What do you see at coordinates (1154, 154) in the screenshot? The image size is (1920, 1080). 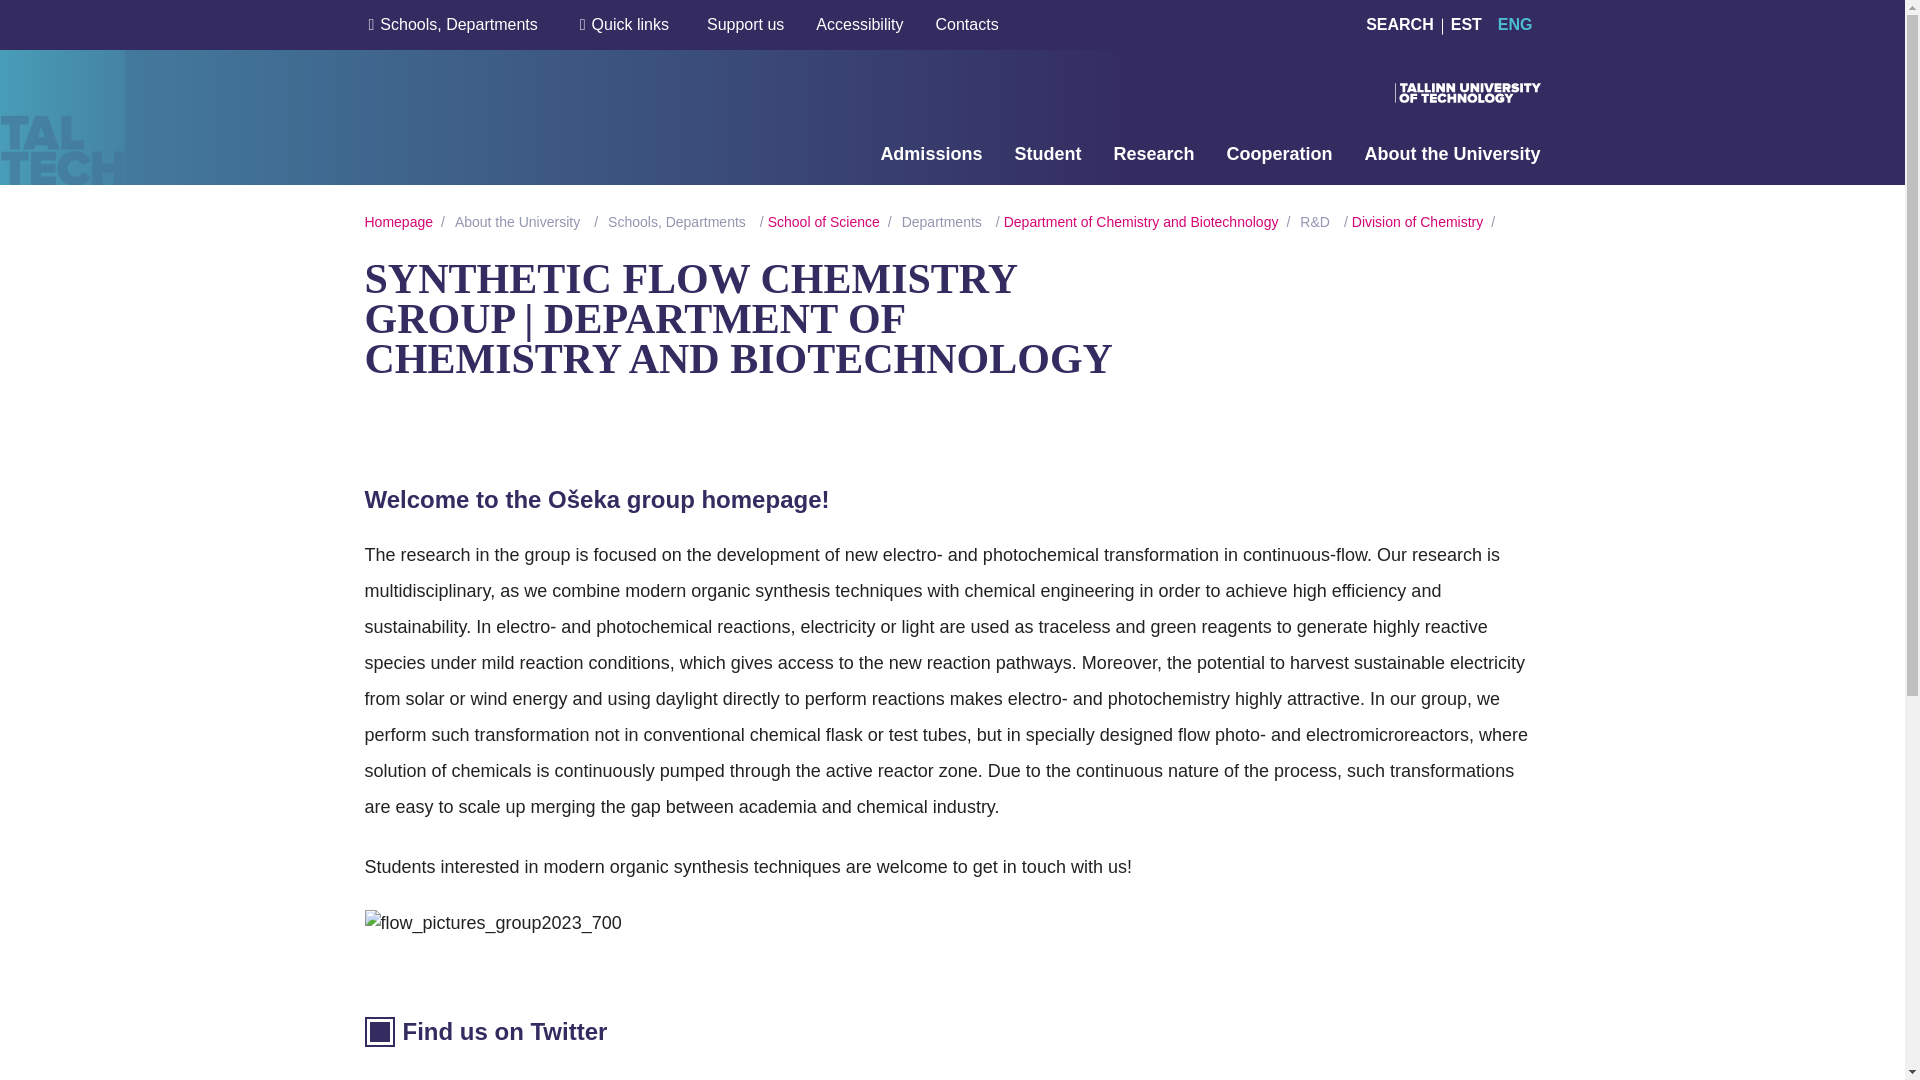 I see `Research` at bounding box center [1154, 154].